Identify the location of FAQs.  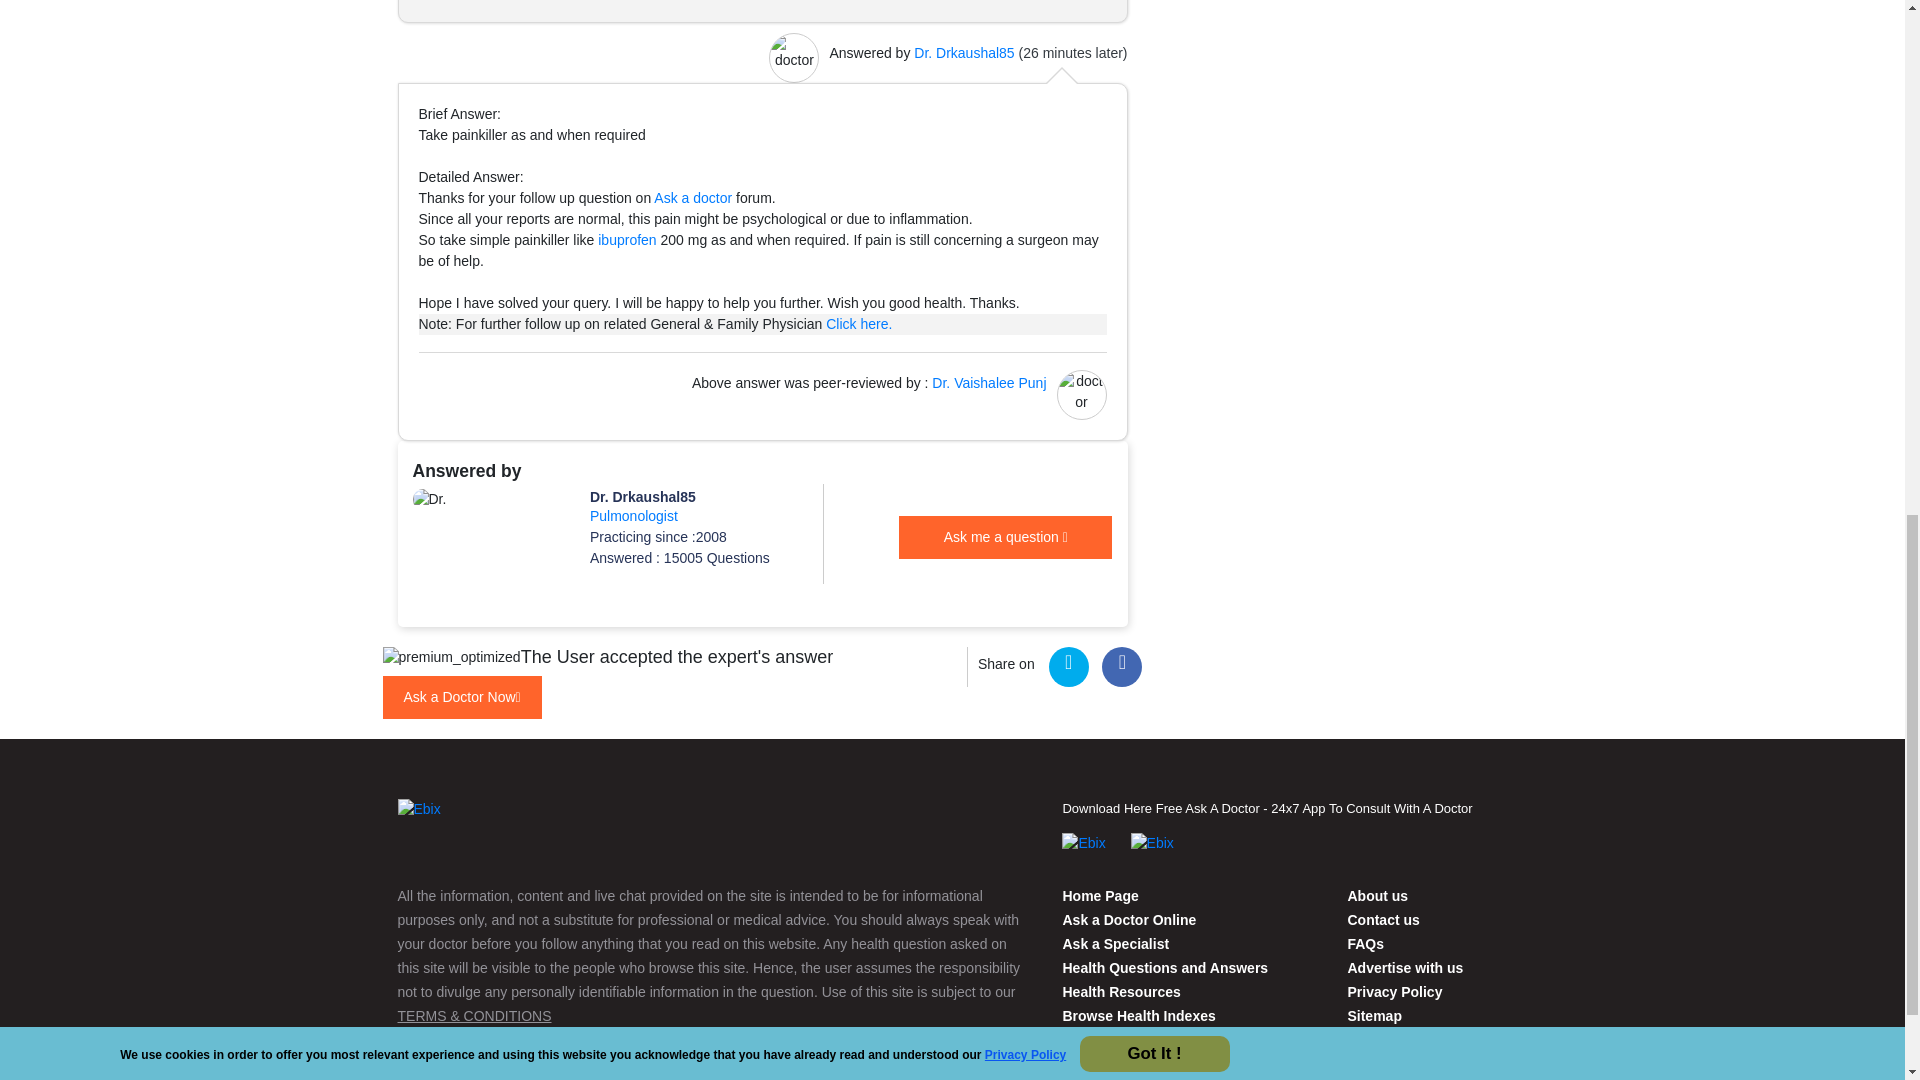
(1366, 944).